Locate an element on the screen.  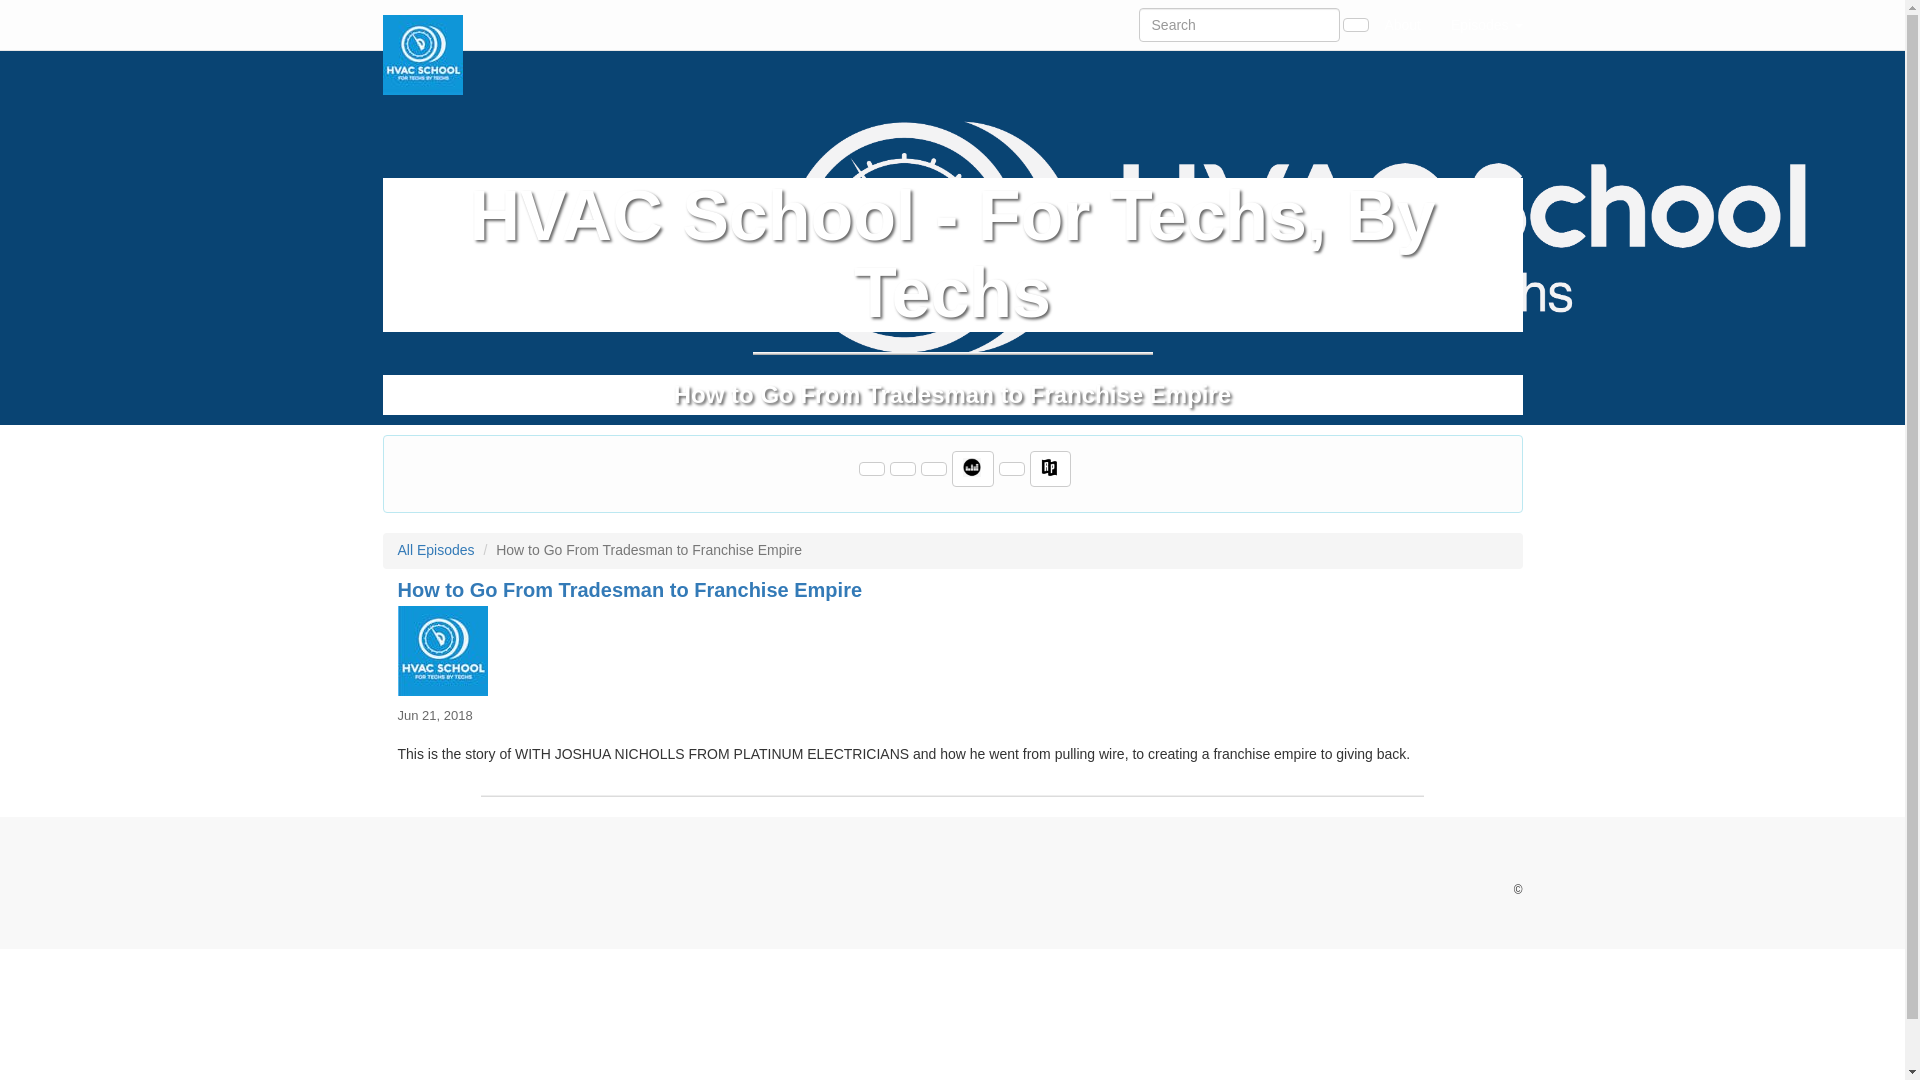
Home Page is located at coordinates (423, 24).